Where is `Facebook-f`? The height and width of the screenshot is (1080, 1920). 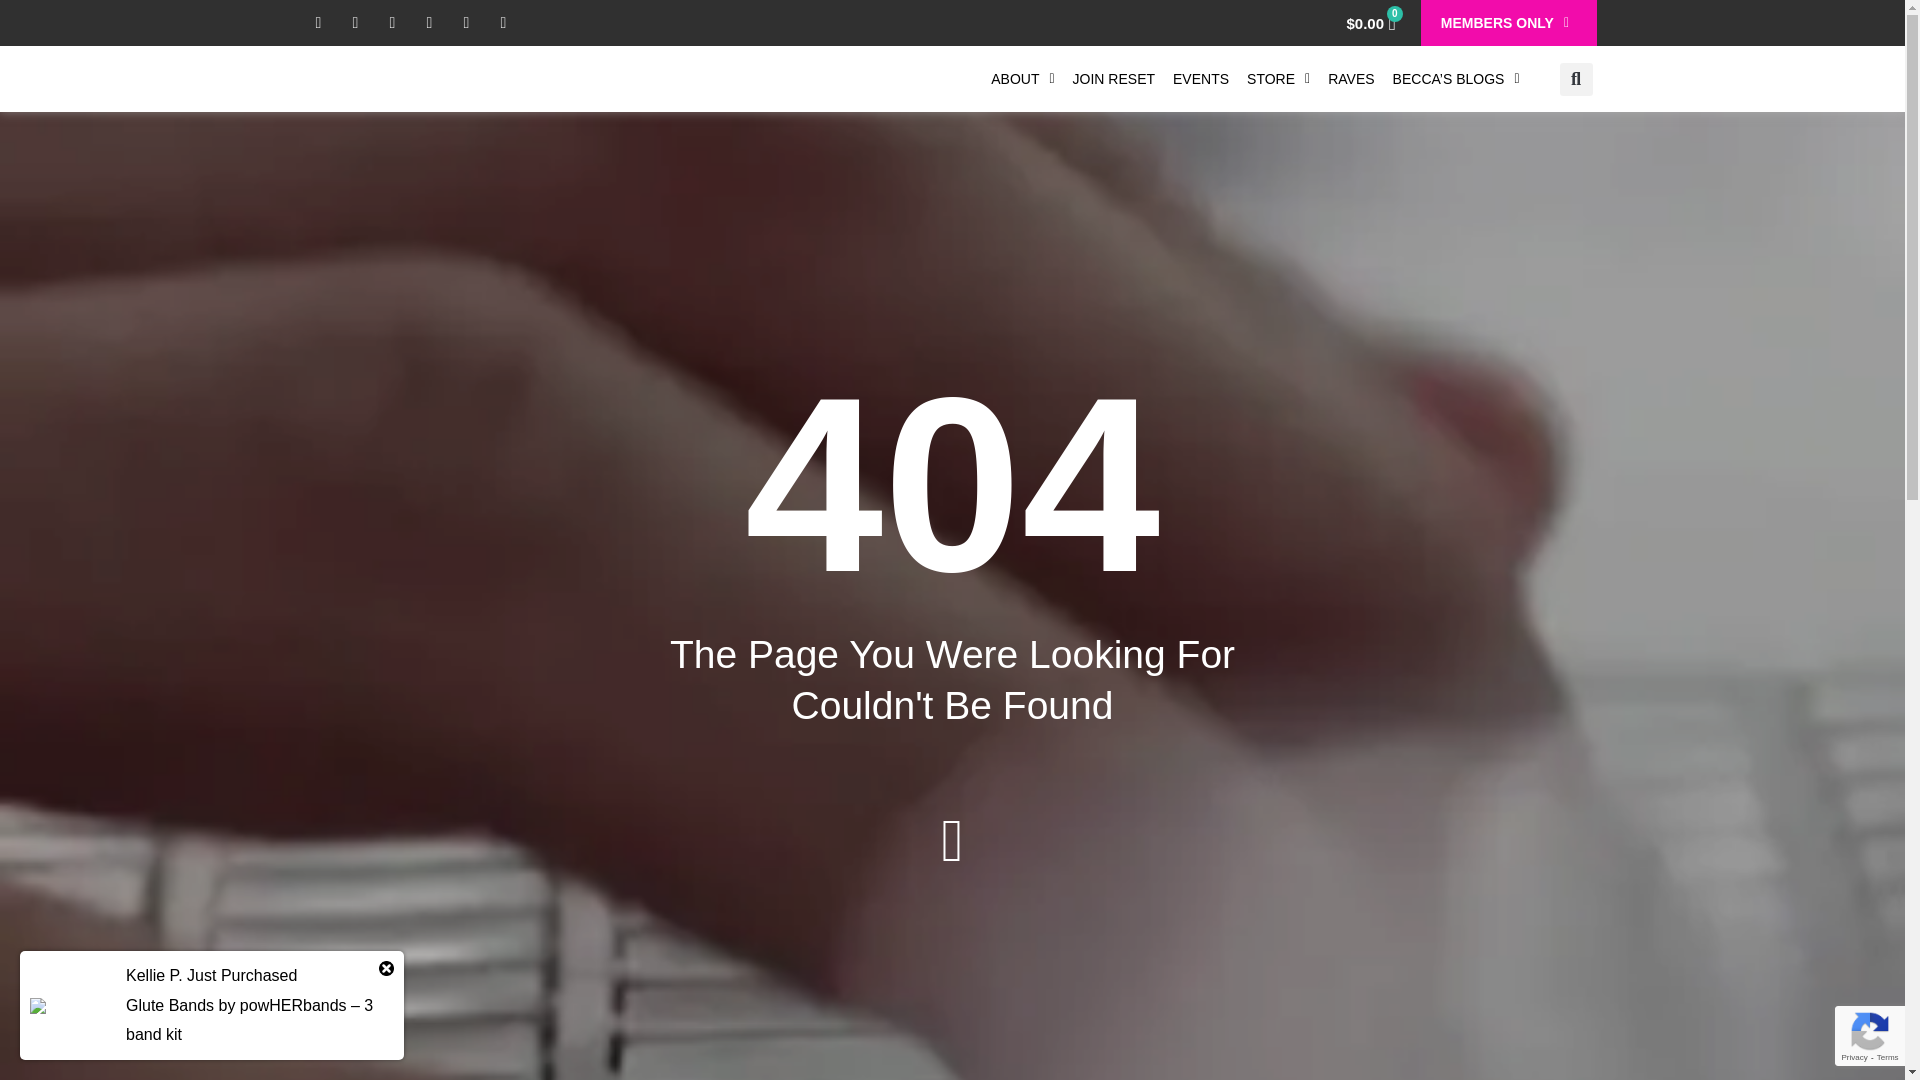 Facebook-f is located at coordinates (318, 22).